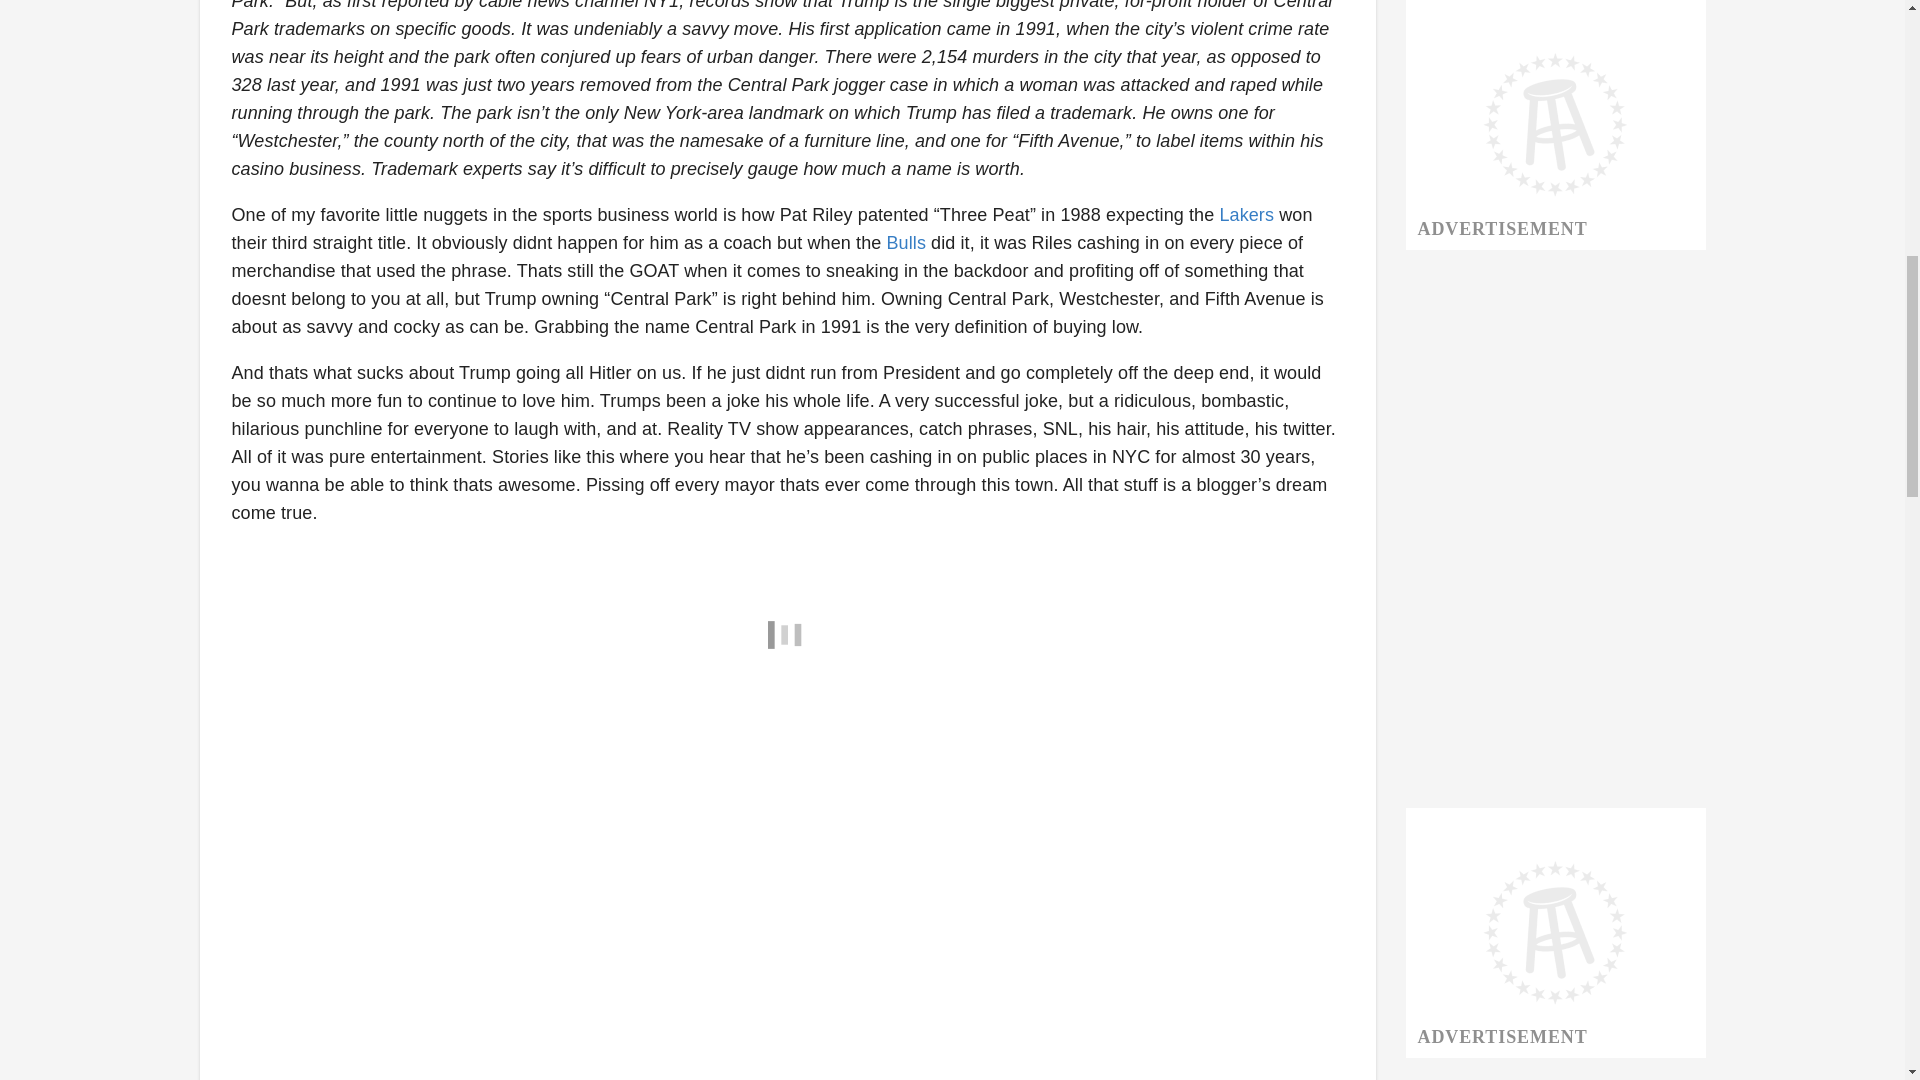 The height and width of the screenshot is (1080, 1920). Describe the element at coordinates (1246, 214) in the screenshot. I see `Lakers` at that location.